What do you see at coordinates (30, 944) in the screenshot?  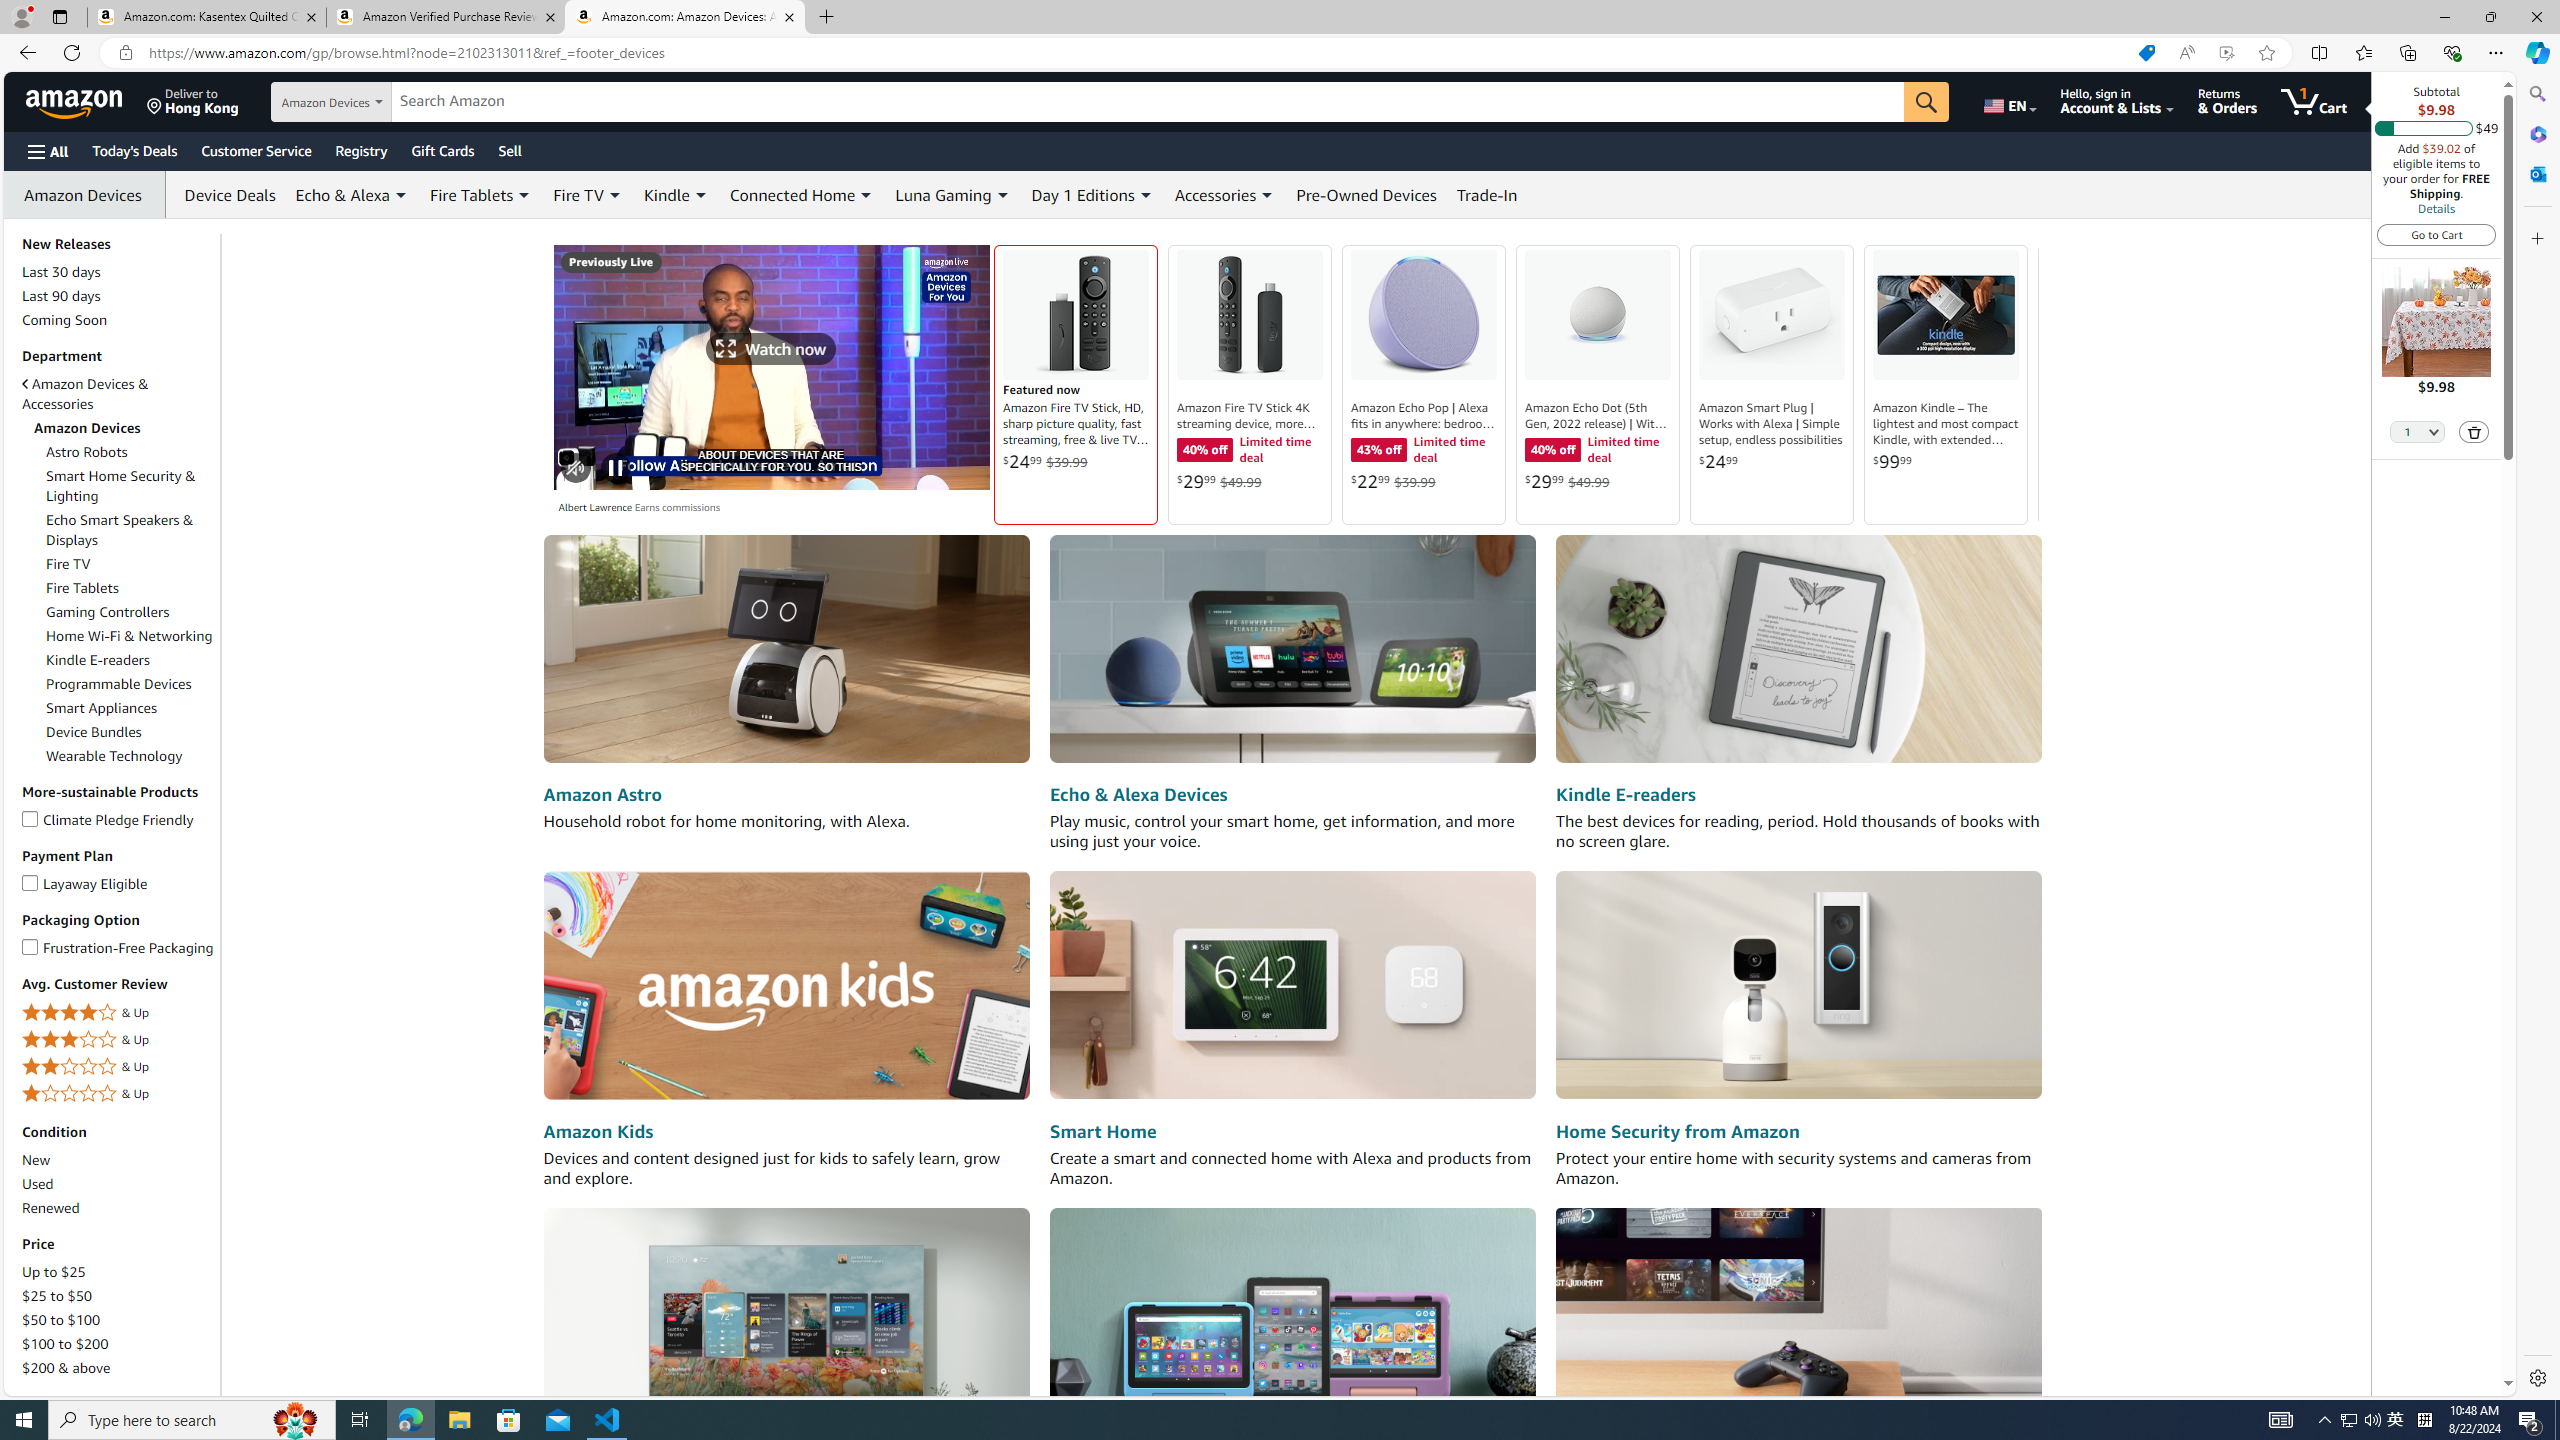 I see `Frustration-Free Packaging` at bounding box center [30, 944].